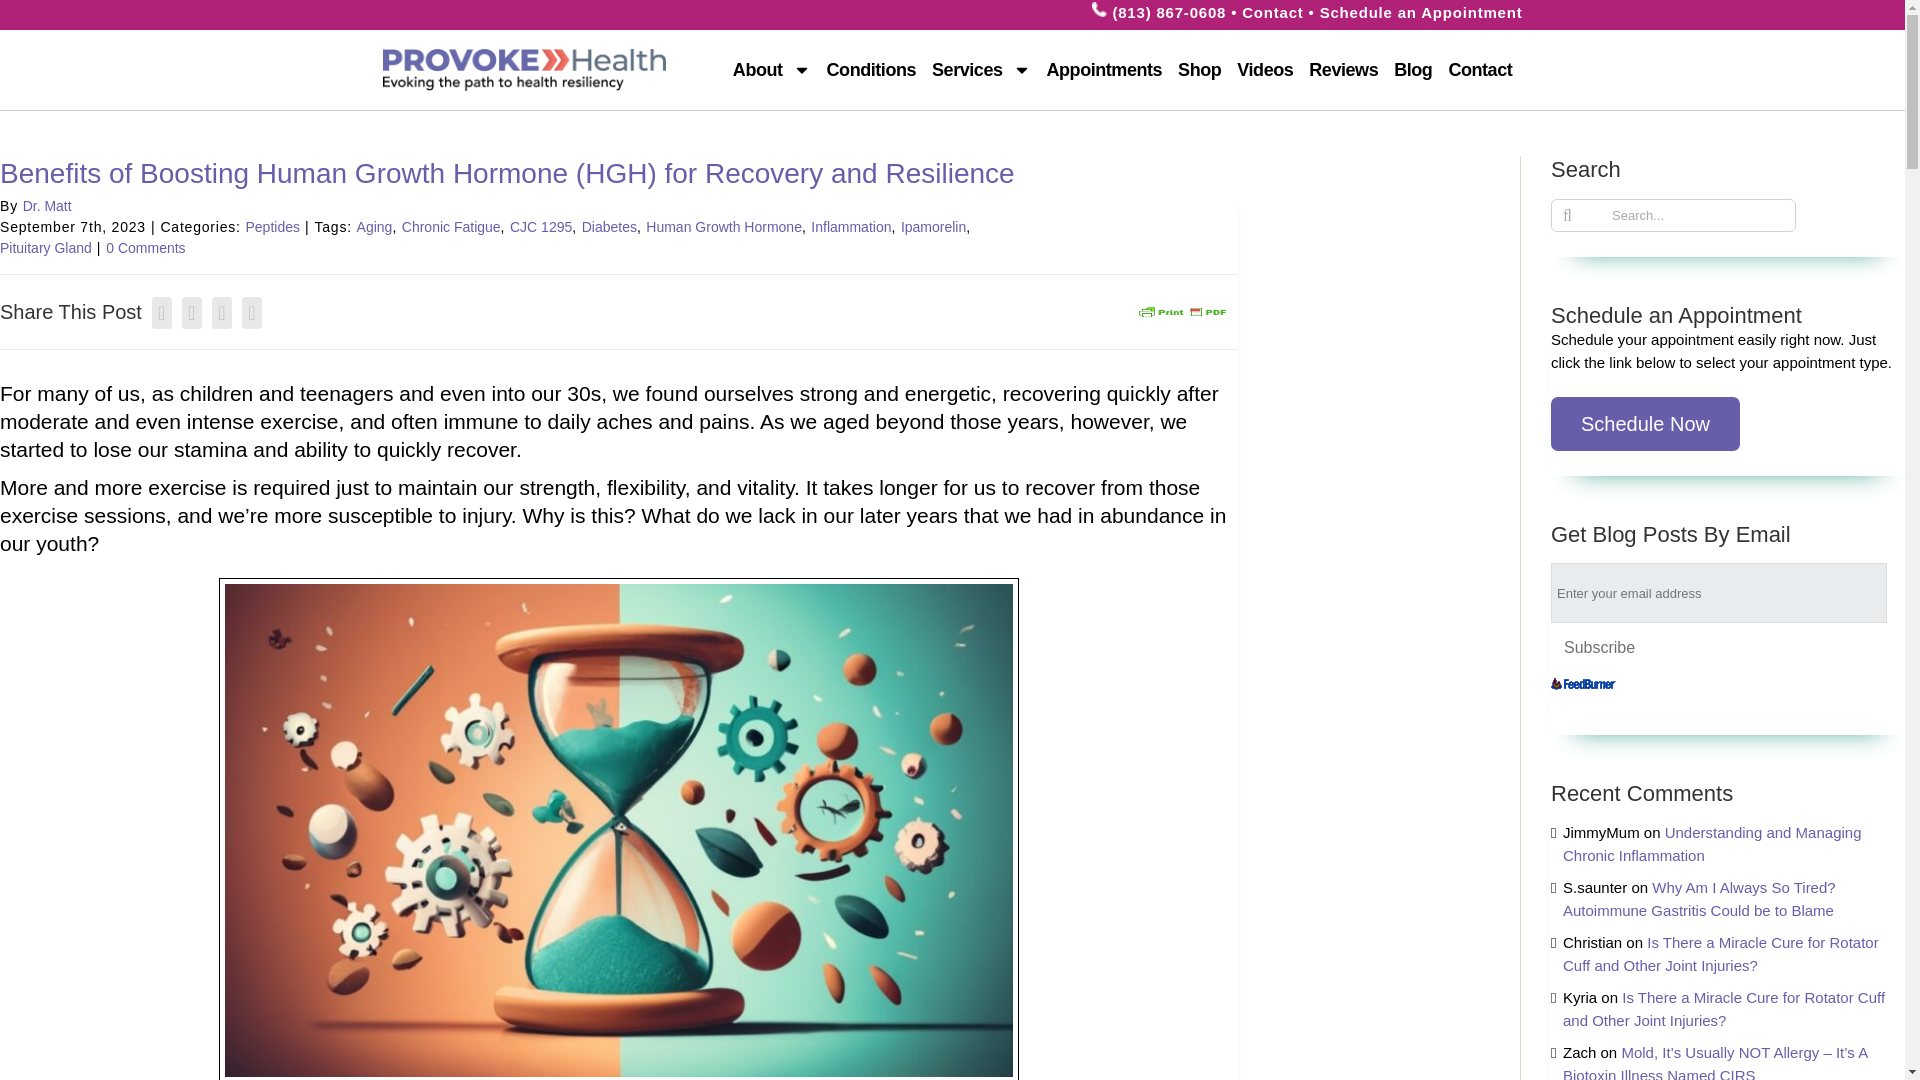 The image size is (1920, 1080). What do you see at coordinates (1412, 70) in the screenshot?
I see `Blog` at bounding box center [1412, 70].